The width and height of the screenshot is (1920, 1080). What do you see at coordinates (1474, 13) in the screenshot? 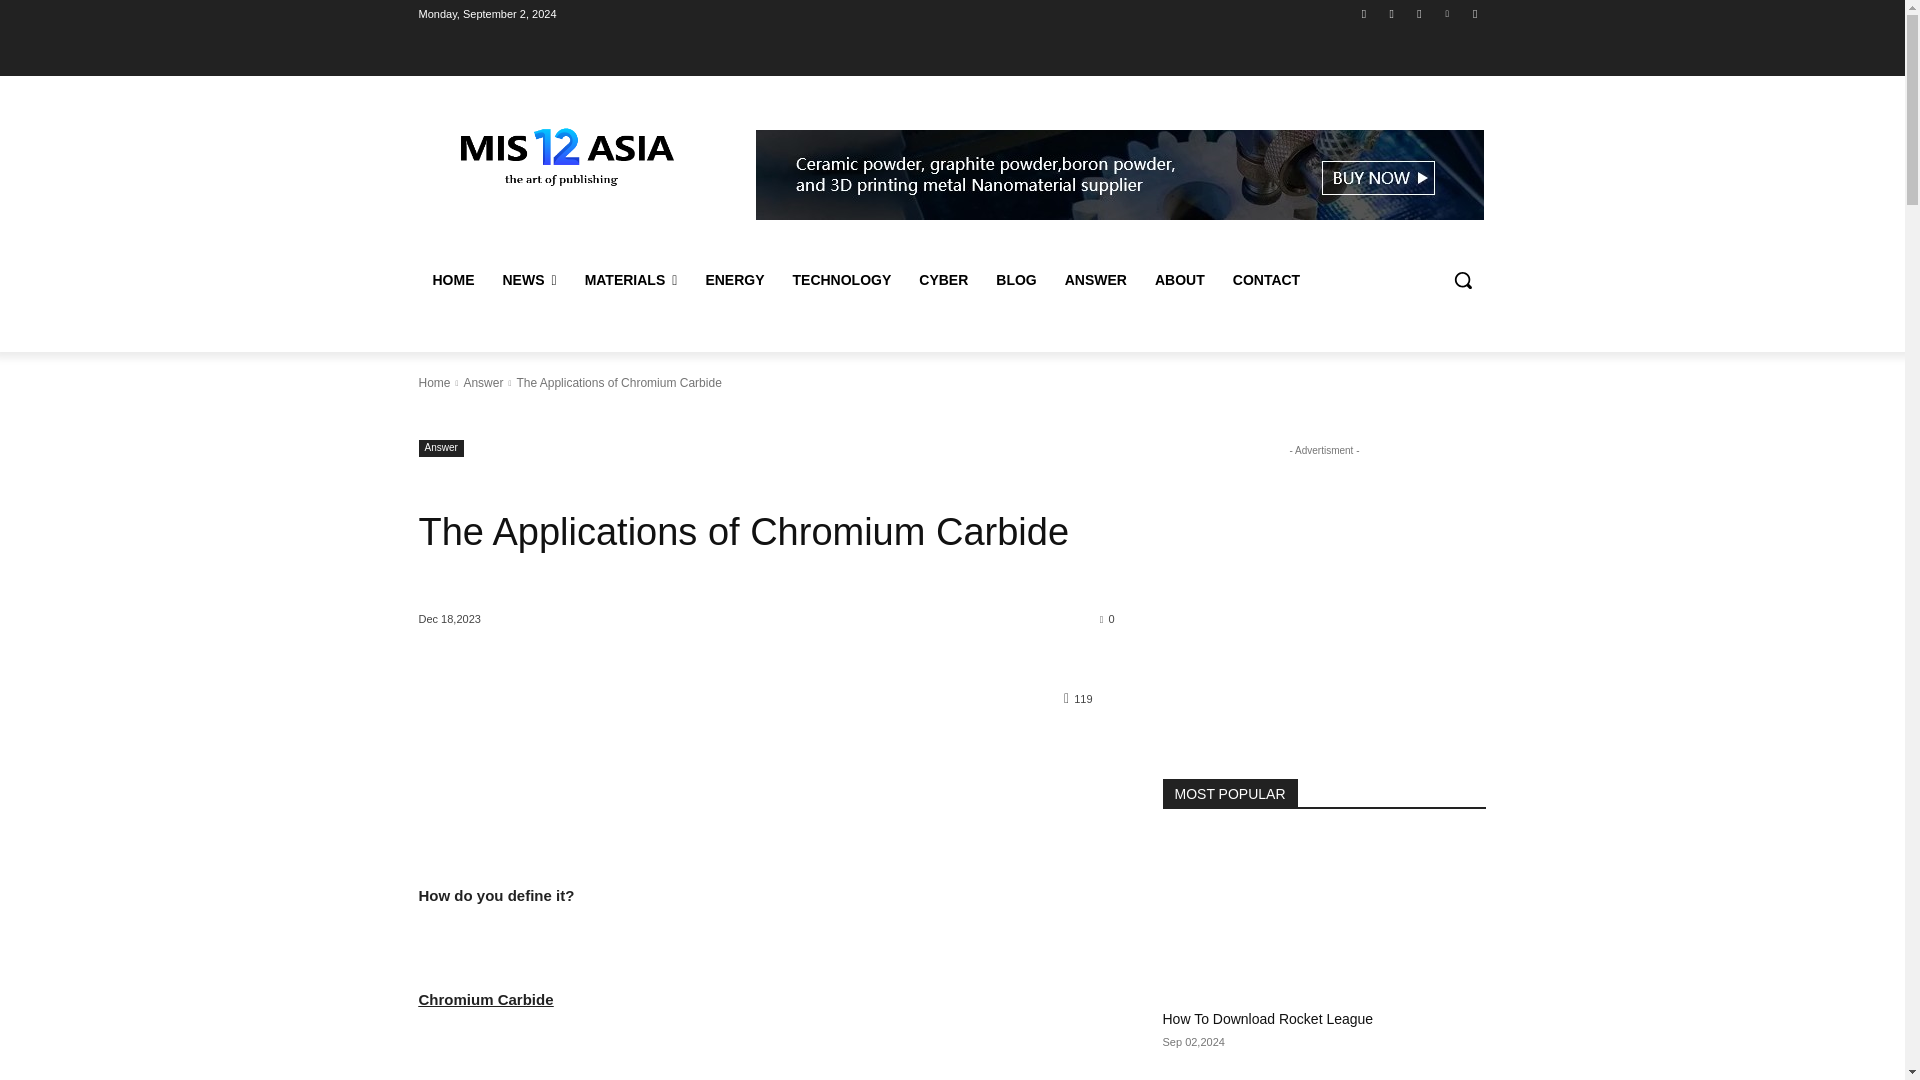
I see `Youtube` at bounding box center [1474, 13].